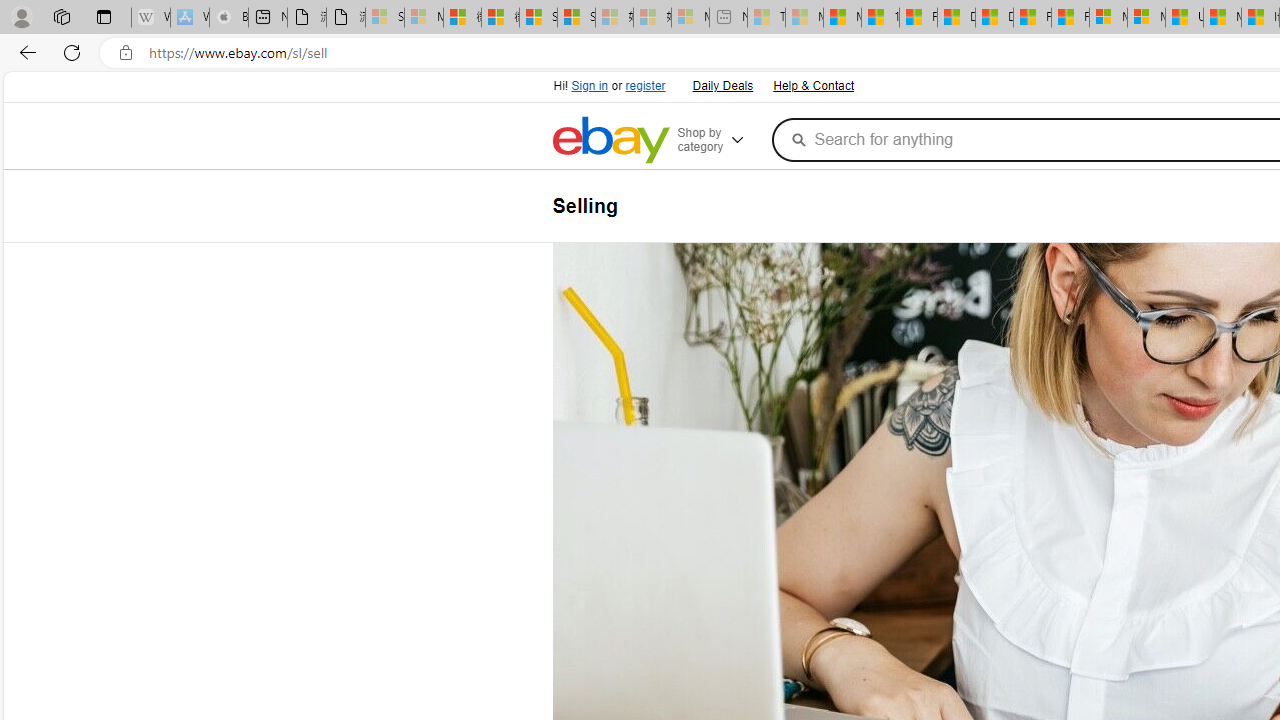 Image resolution: width=1280 pixels, height=720 pixels. Describe the element at coordinates (610, 140) in the screenshot. I see `eBay Home` at that location.